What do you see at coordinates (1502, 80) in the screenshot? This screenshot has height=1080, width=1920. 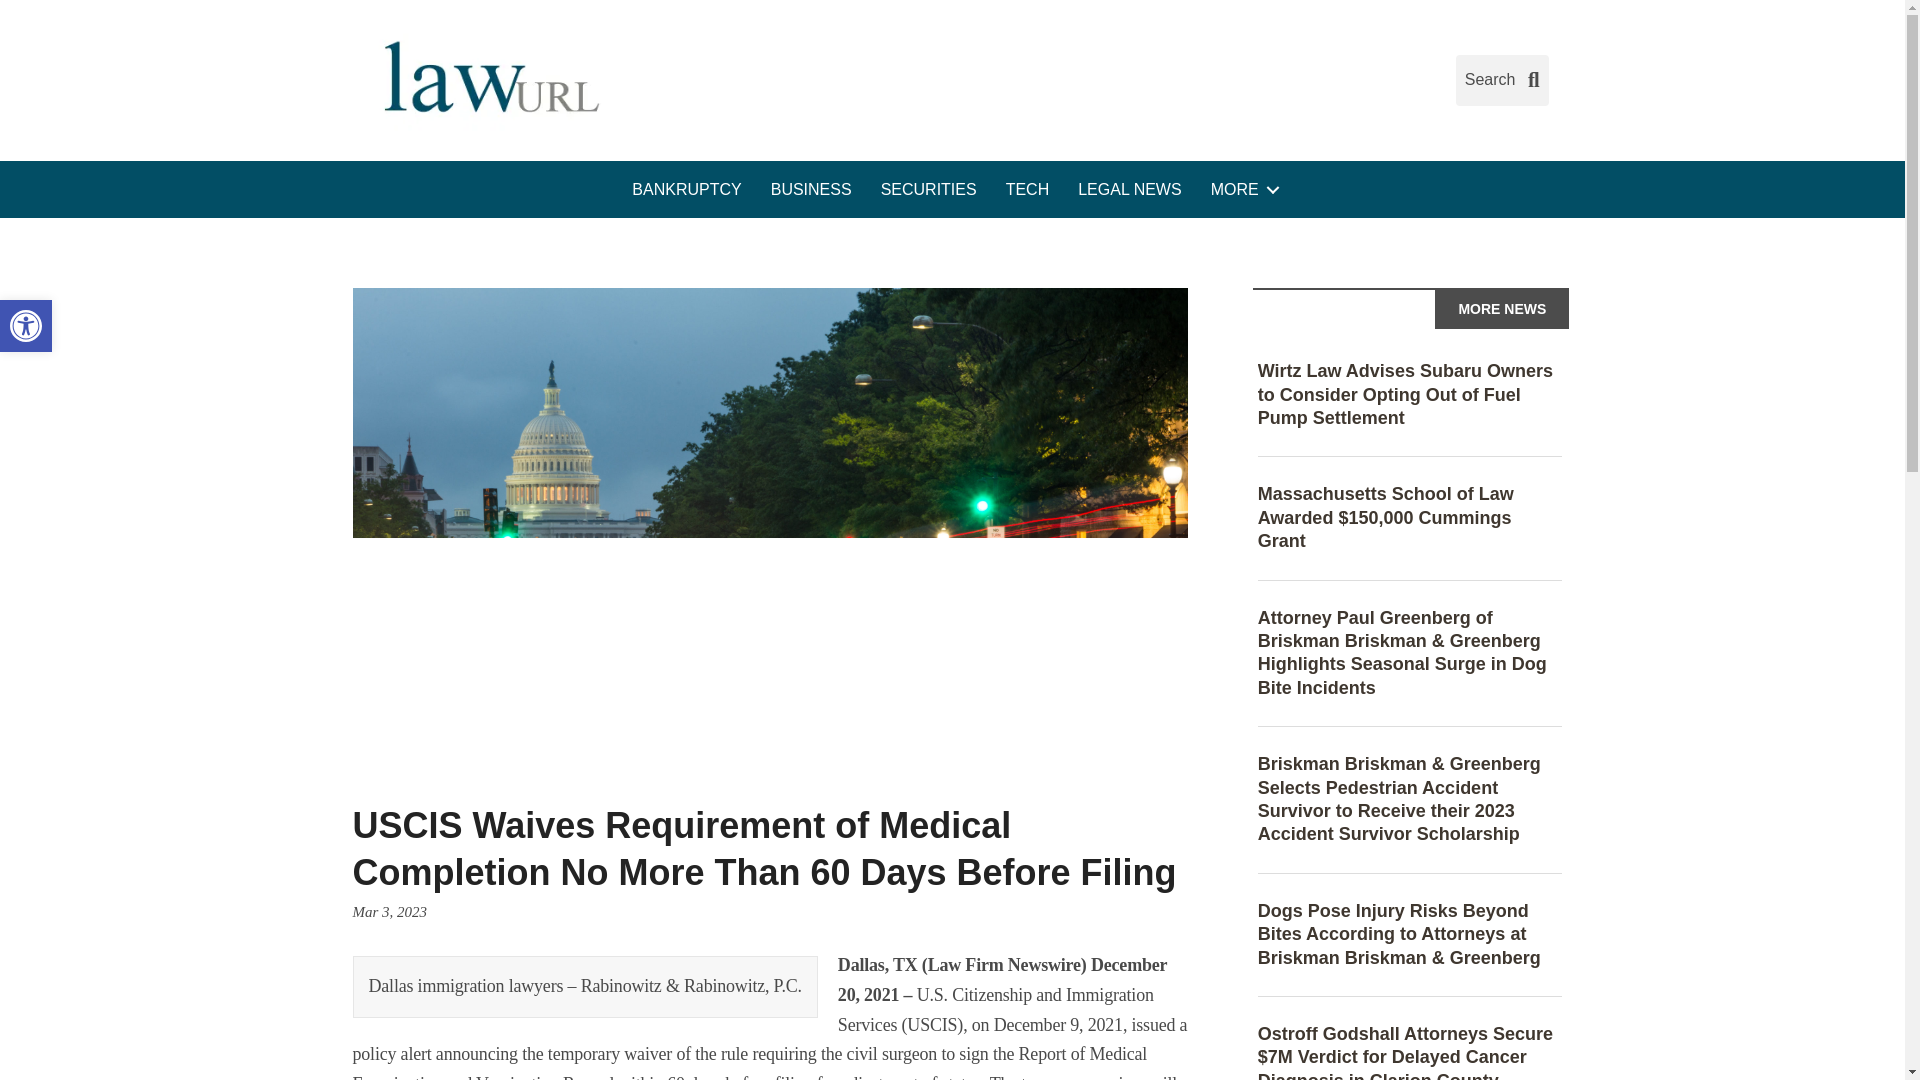 I see `Search` at bounding box center [1502, 80].